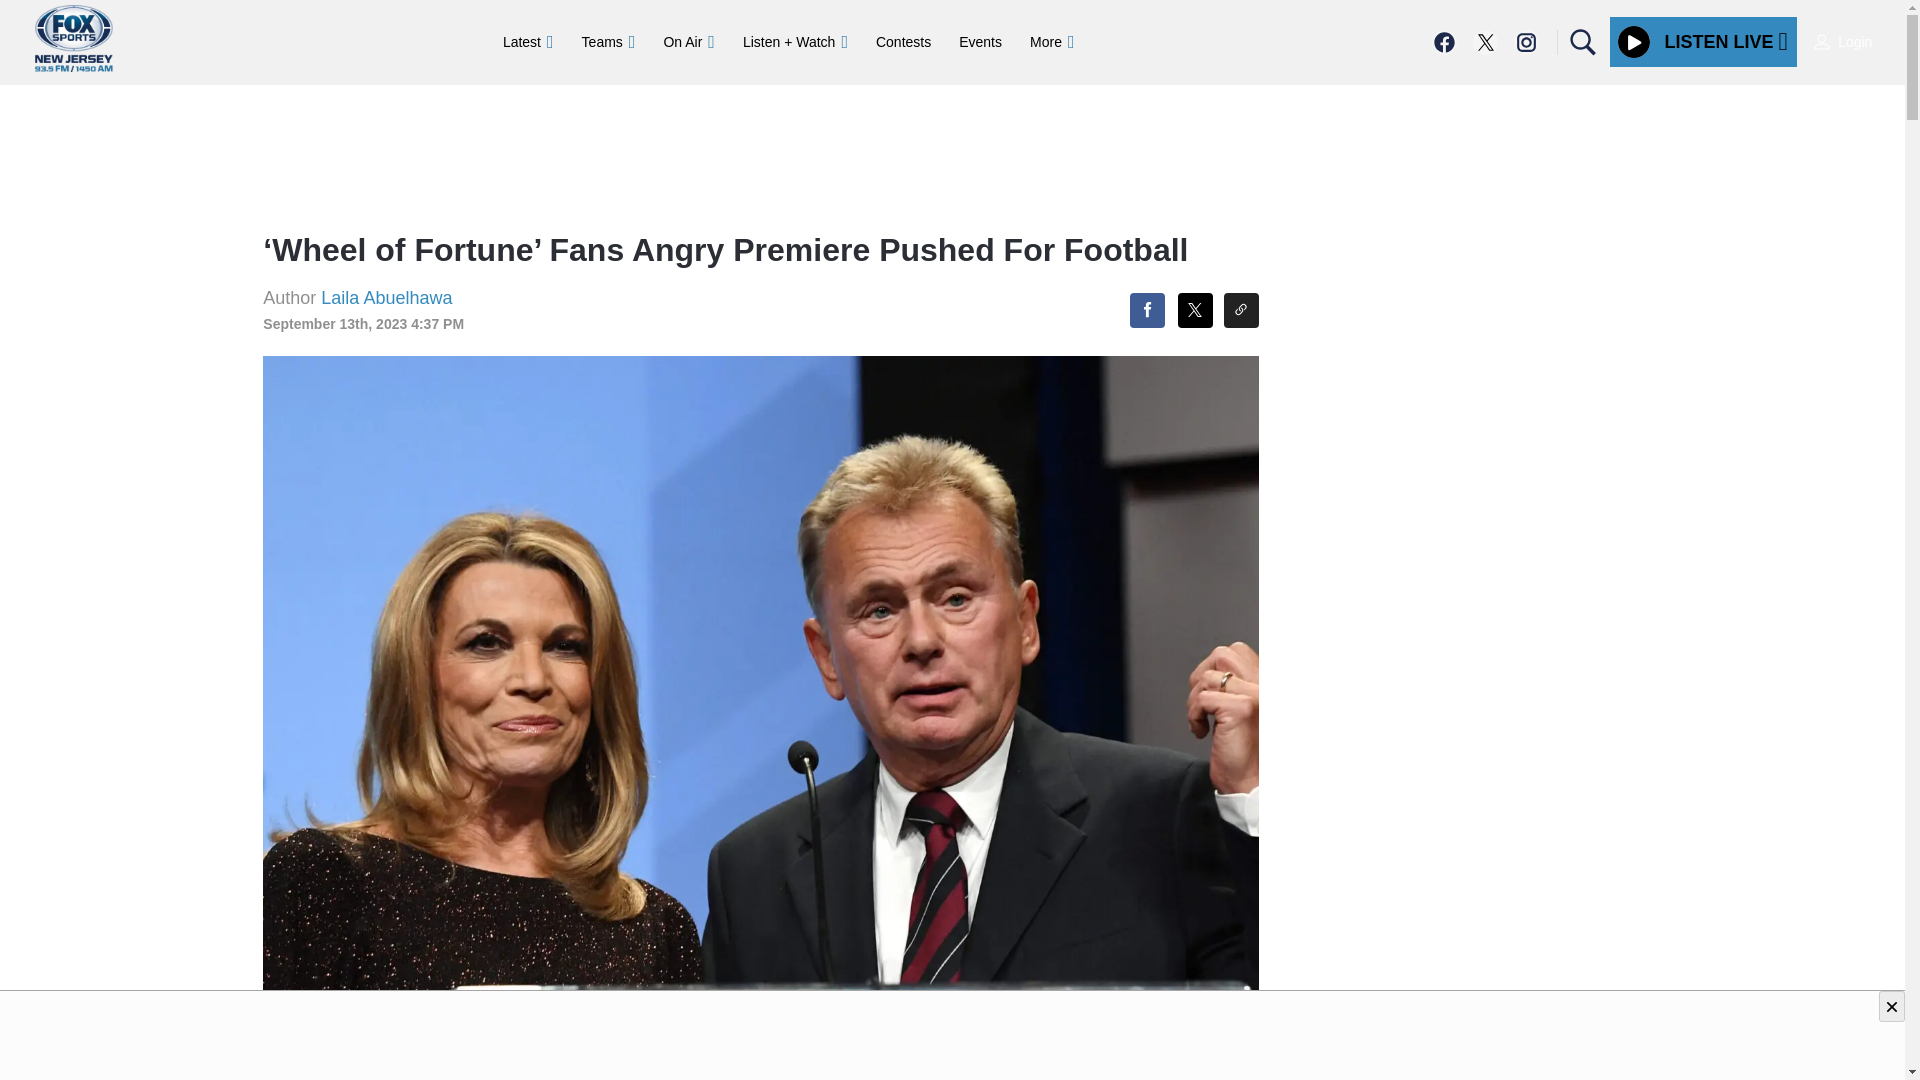  What do you see at coordinates (1892, 1006) in the screenshot?
I see `Close AdCheckmark indicating ad close` at bounding box center [1892, 1006].